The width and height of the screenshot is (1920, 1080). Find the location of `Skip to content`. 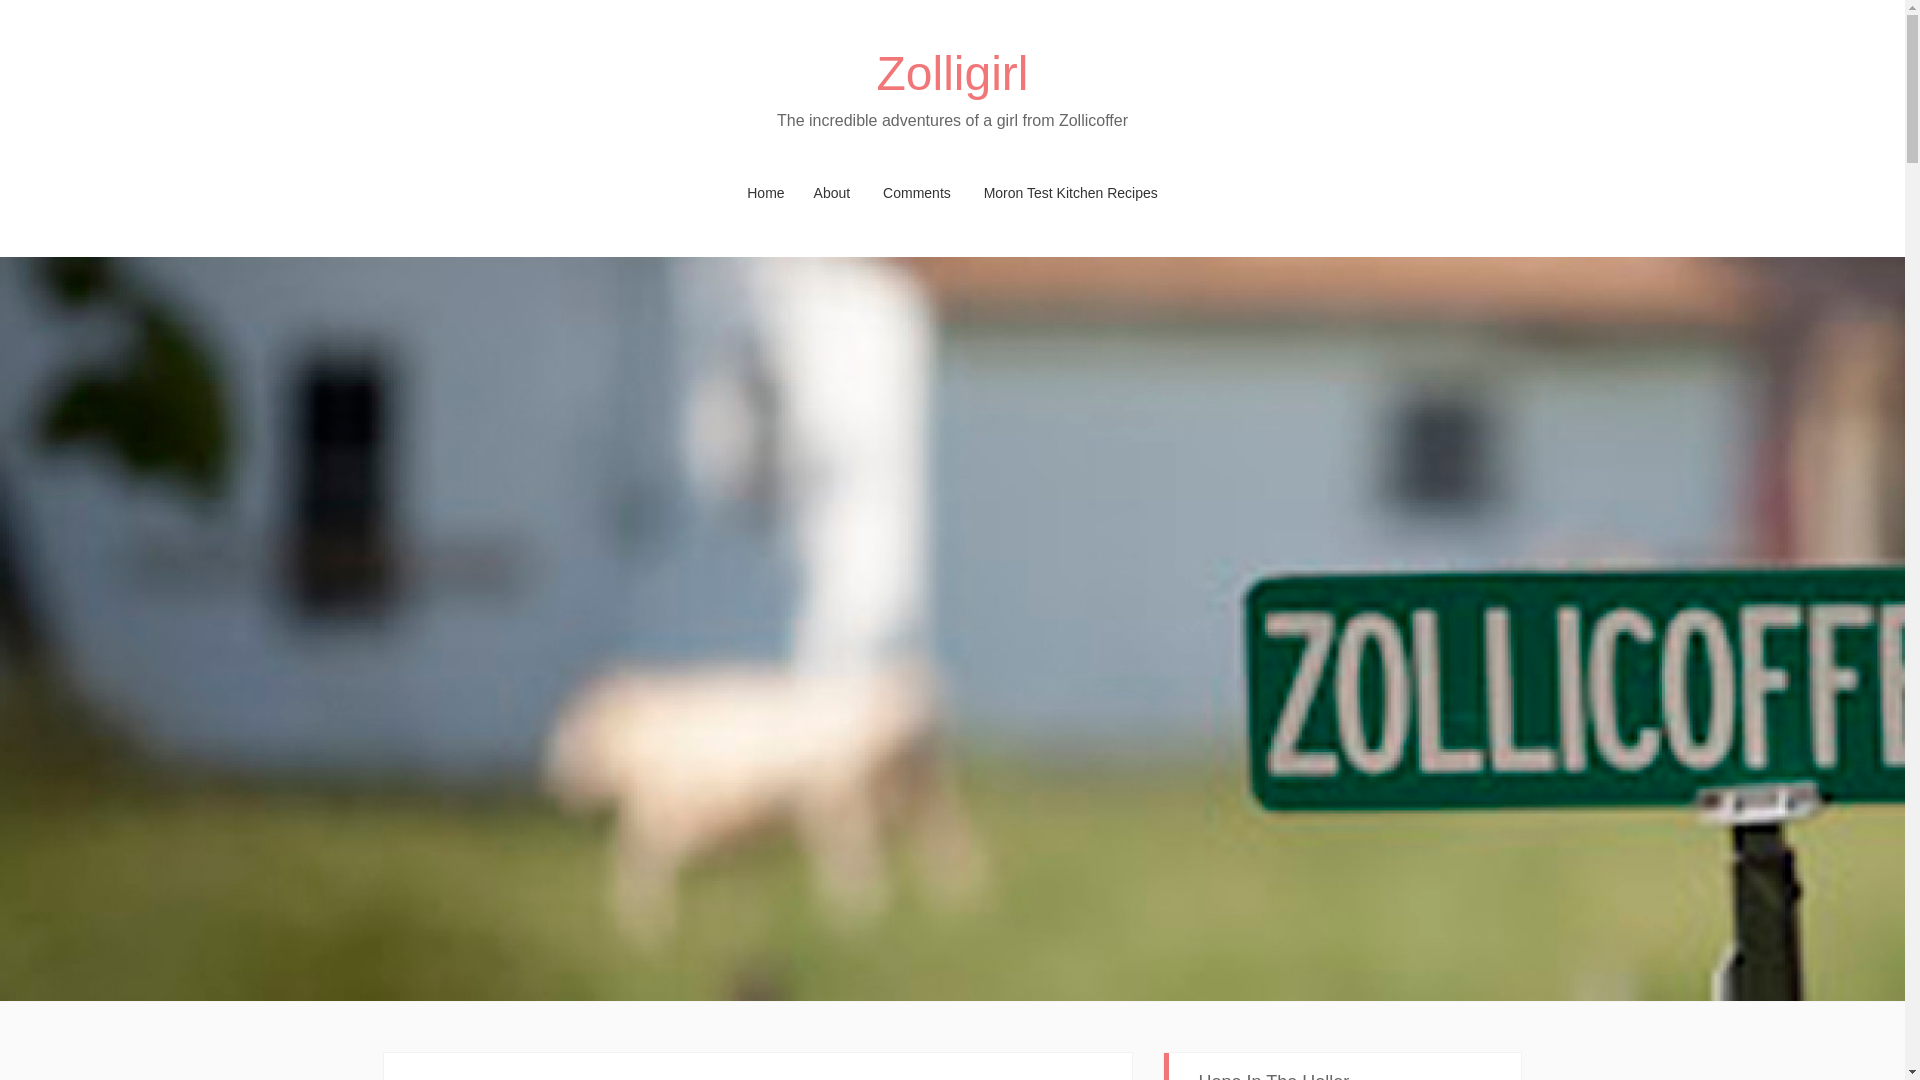

Skip to content is located at coordinates (428, 193).